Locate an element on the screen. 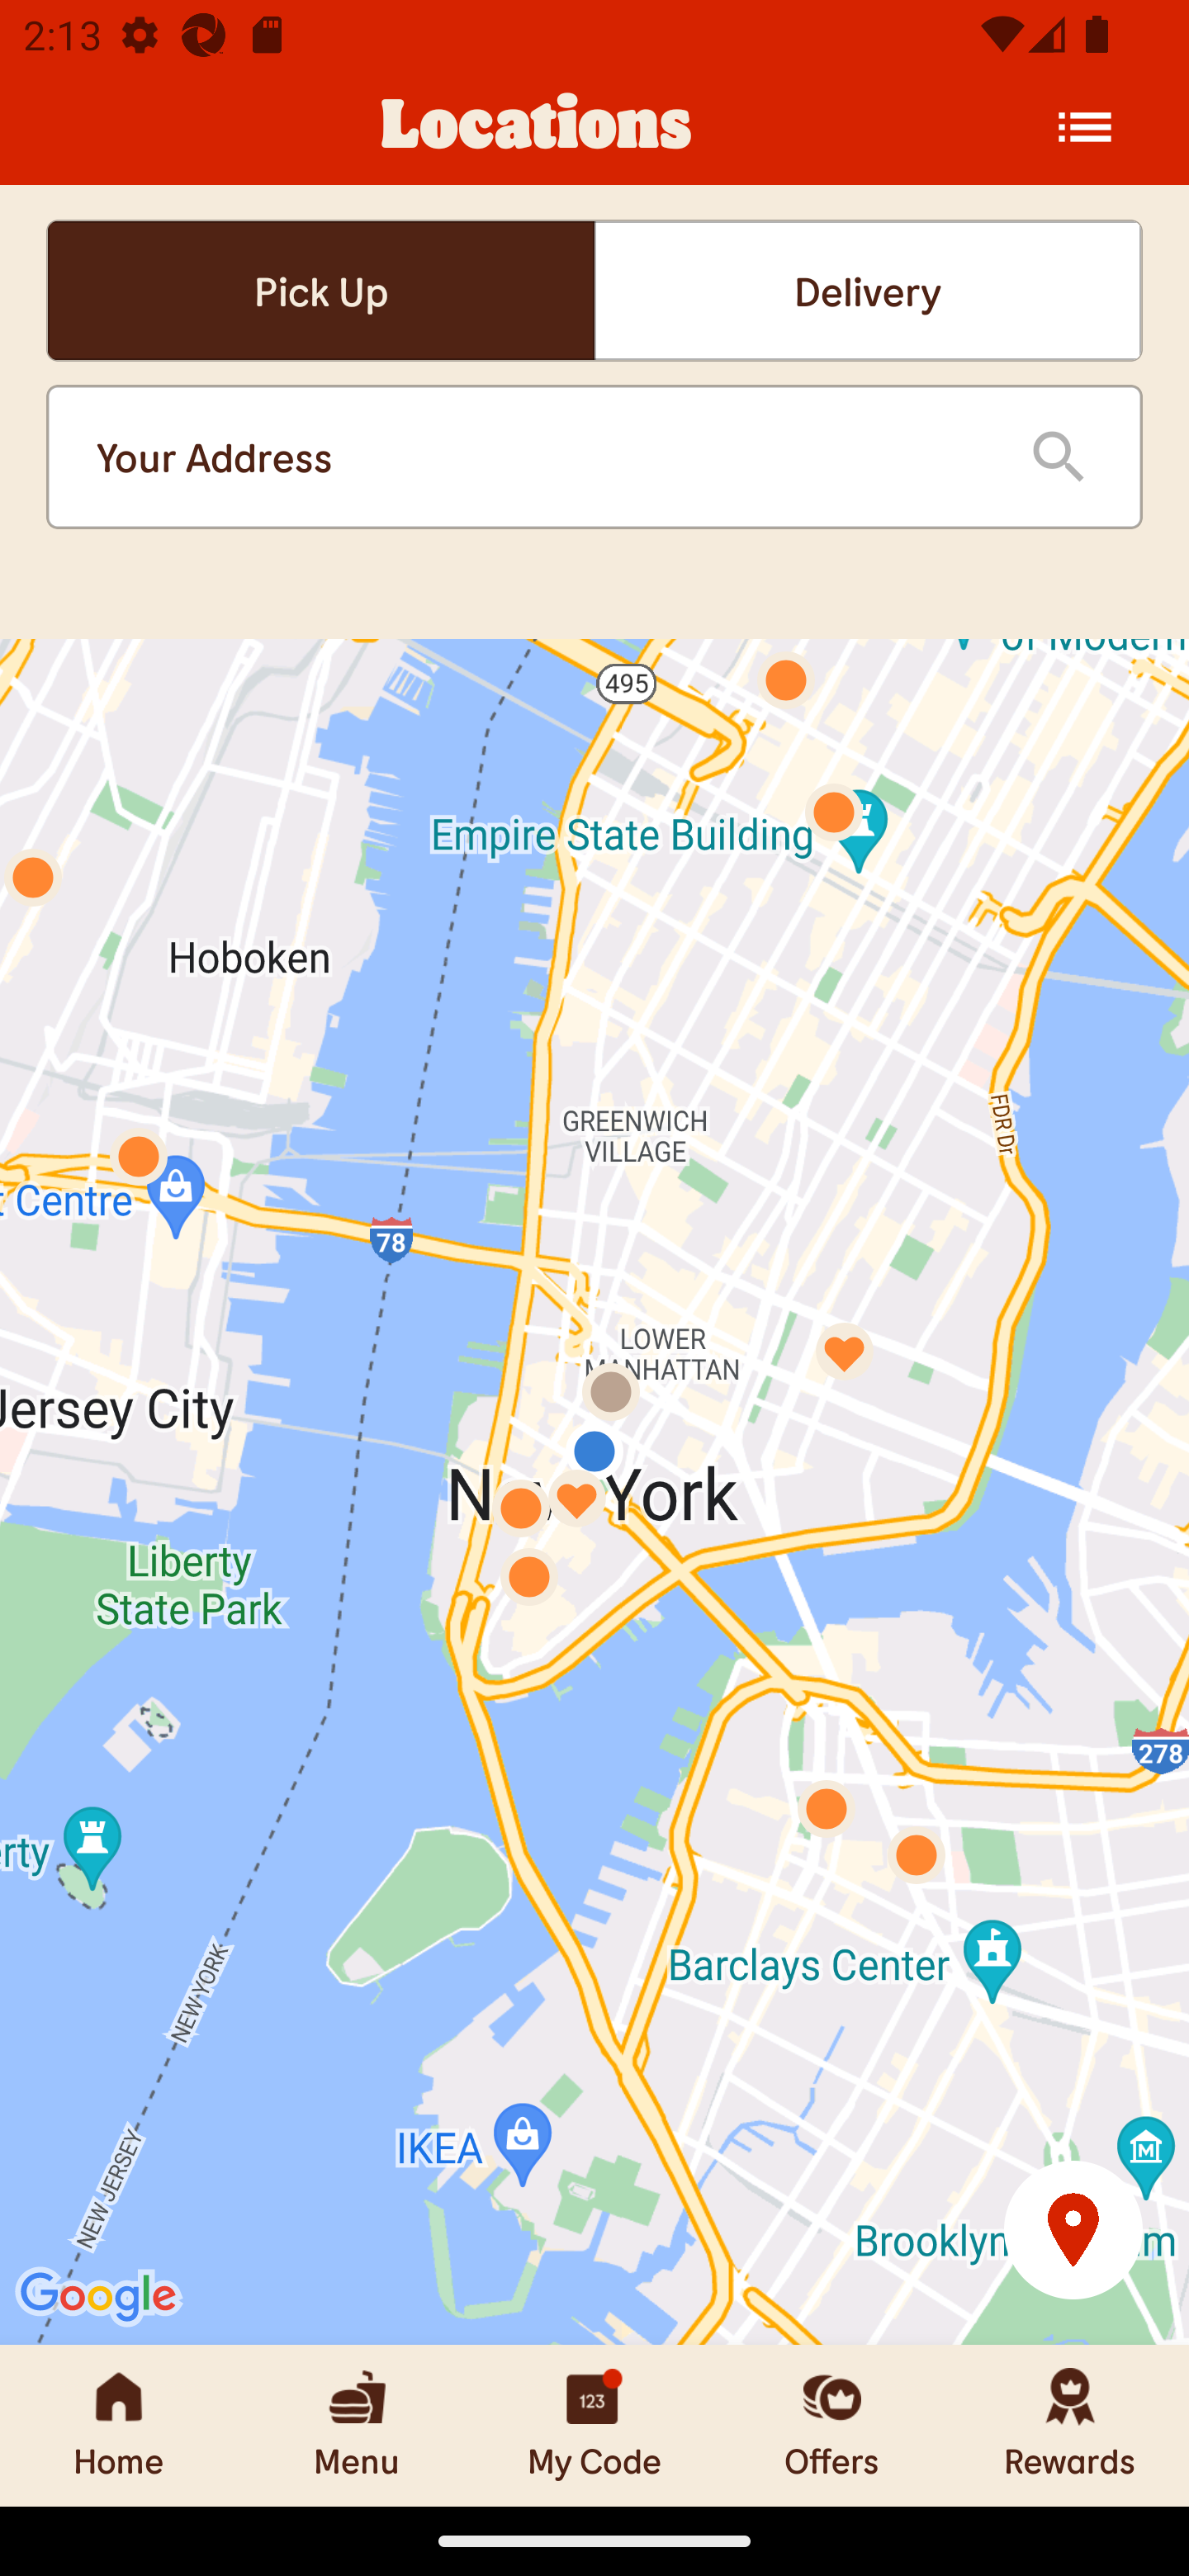 This screenshot has width=1189, height=2576. Pick UpSelected Pick UpSelected Pick Up is located at coordinates (320, 291).